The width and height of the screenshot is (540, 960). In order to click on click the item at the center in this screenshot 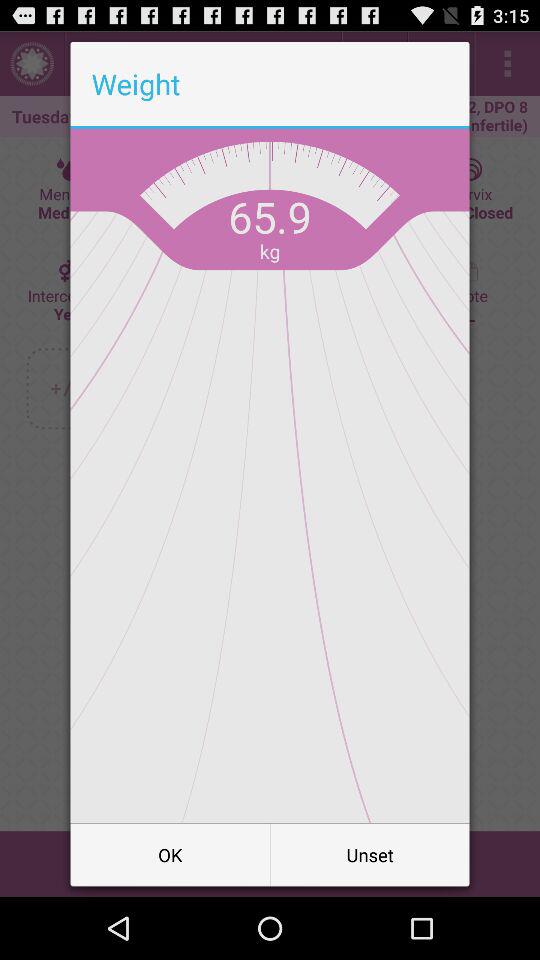, I will do `click(270, 476)`.